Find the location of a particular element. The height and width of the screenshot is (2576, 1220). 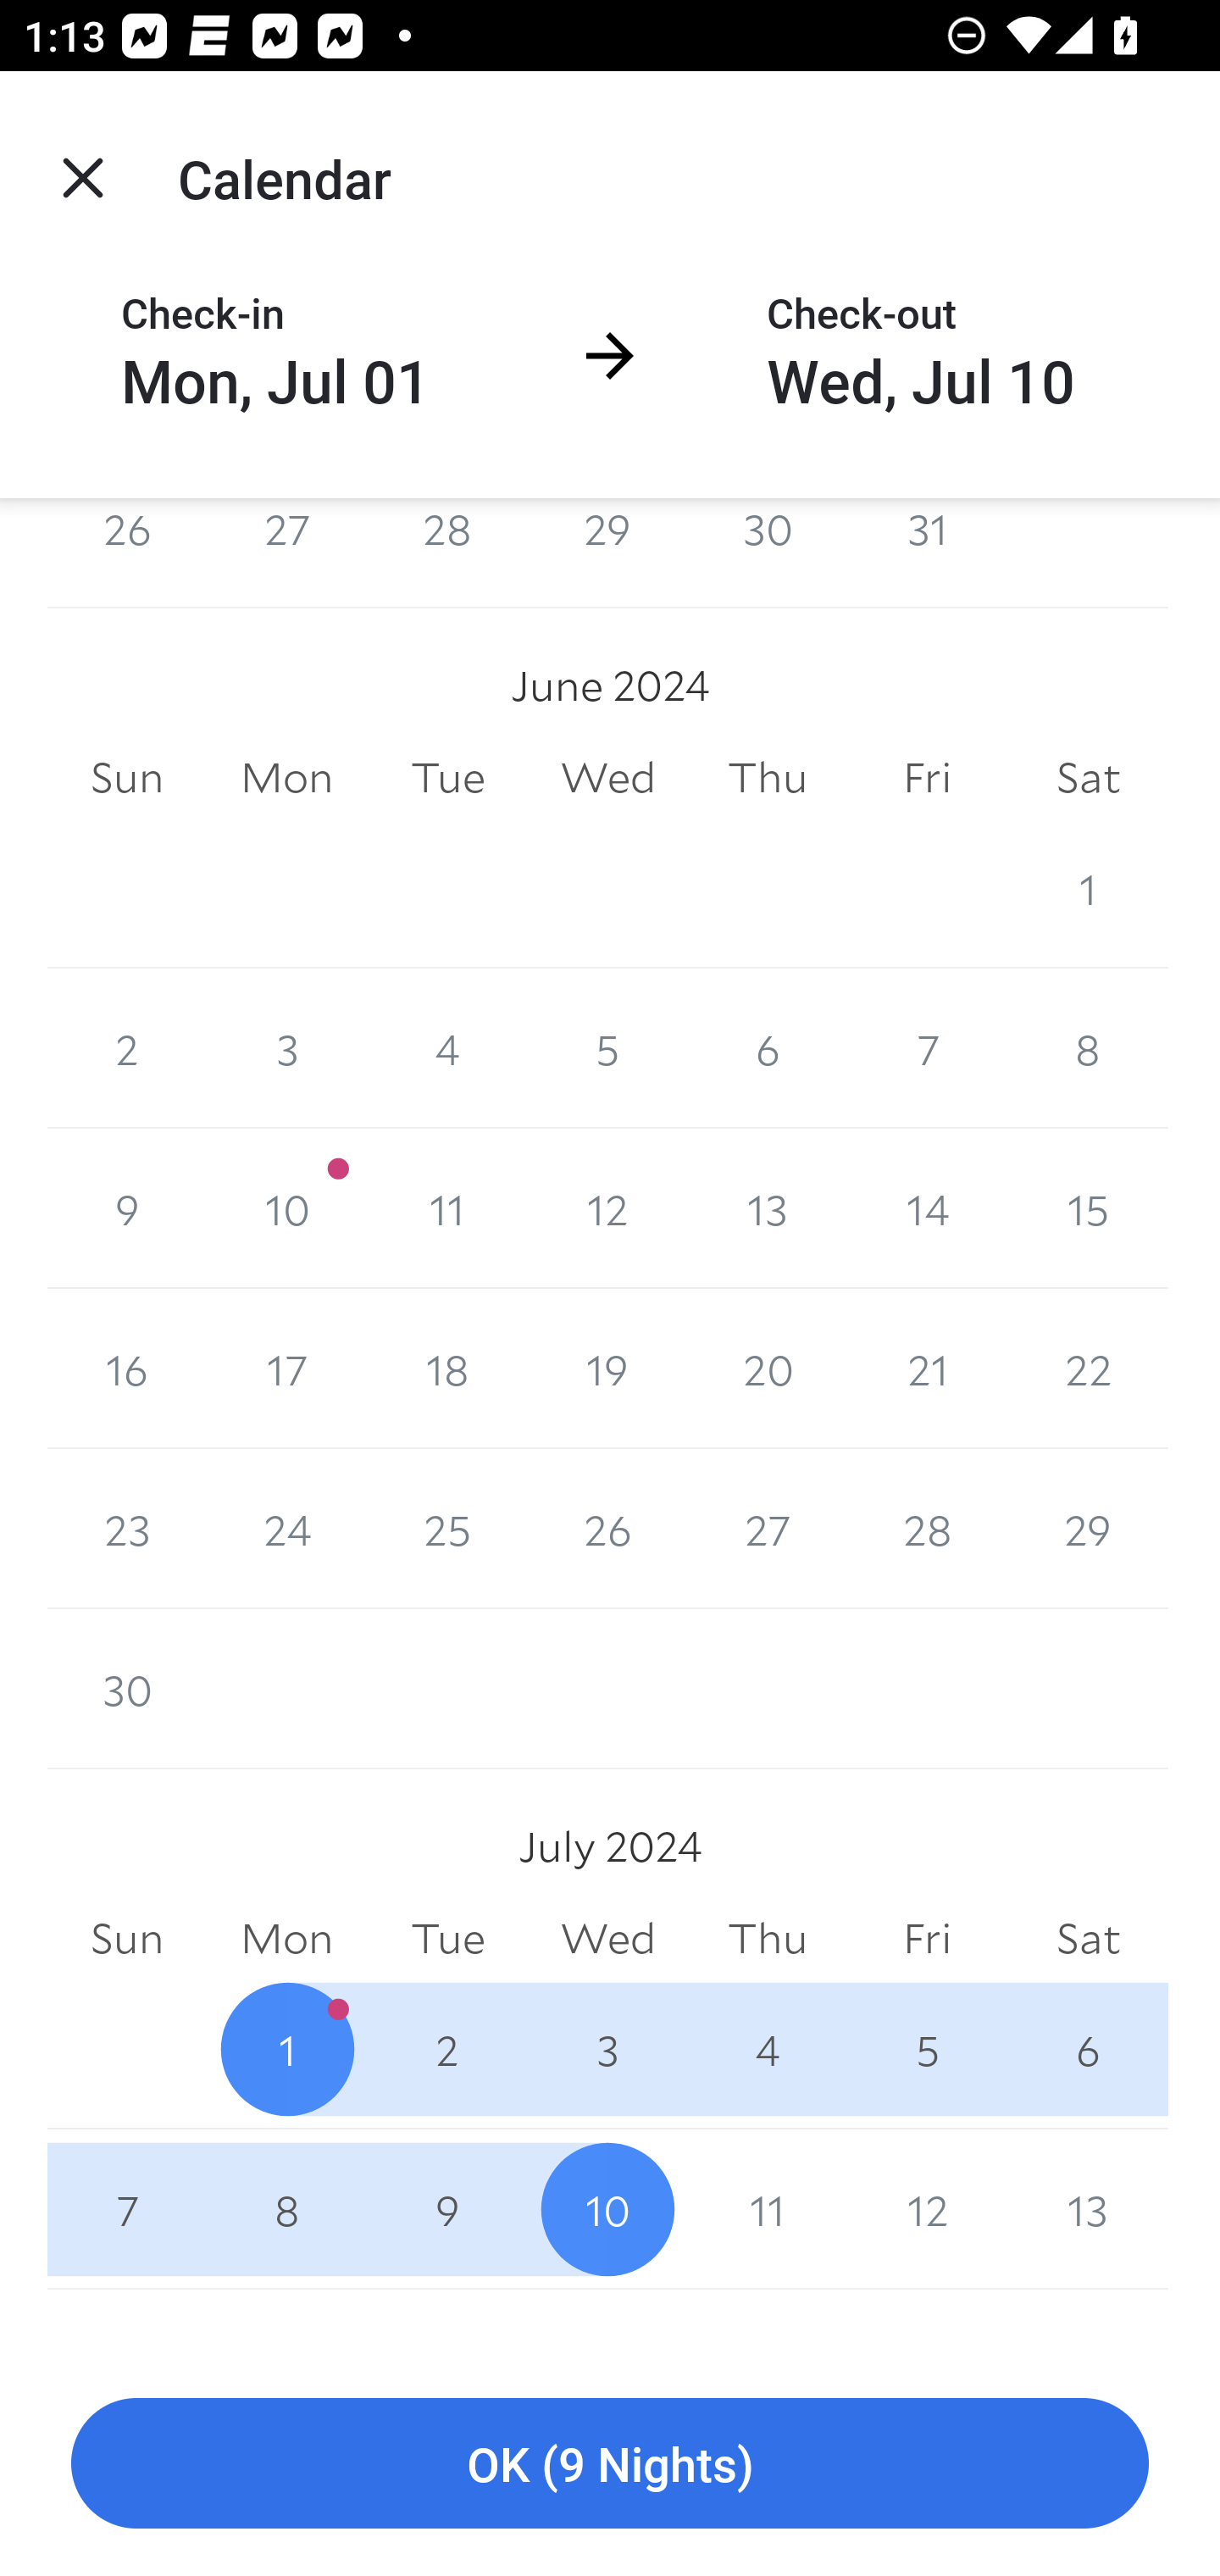

31 31 May 2024 is located at coordinates (927, 552).